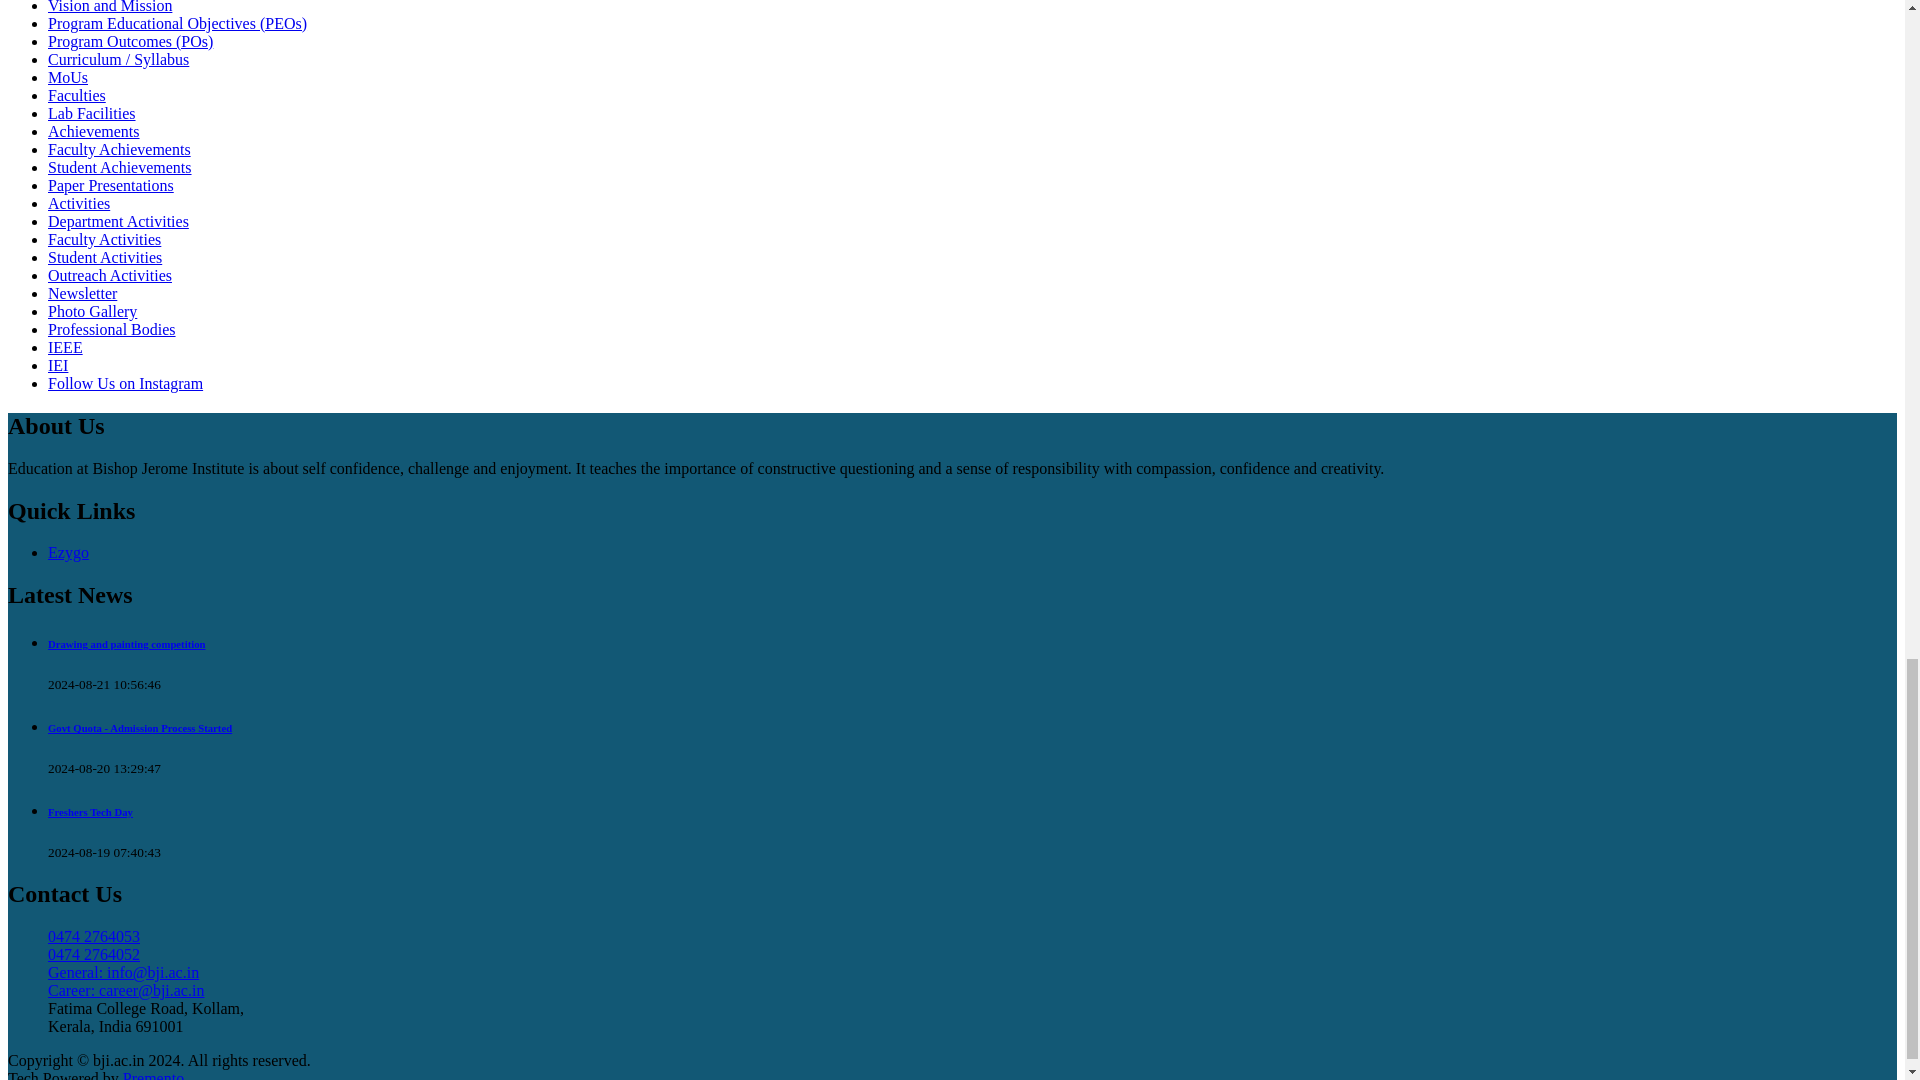 Image resolution: width=1920 pixels, height=1080 pixels. I want to click on Freshers Tech Day, so click(90, 811).